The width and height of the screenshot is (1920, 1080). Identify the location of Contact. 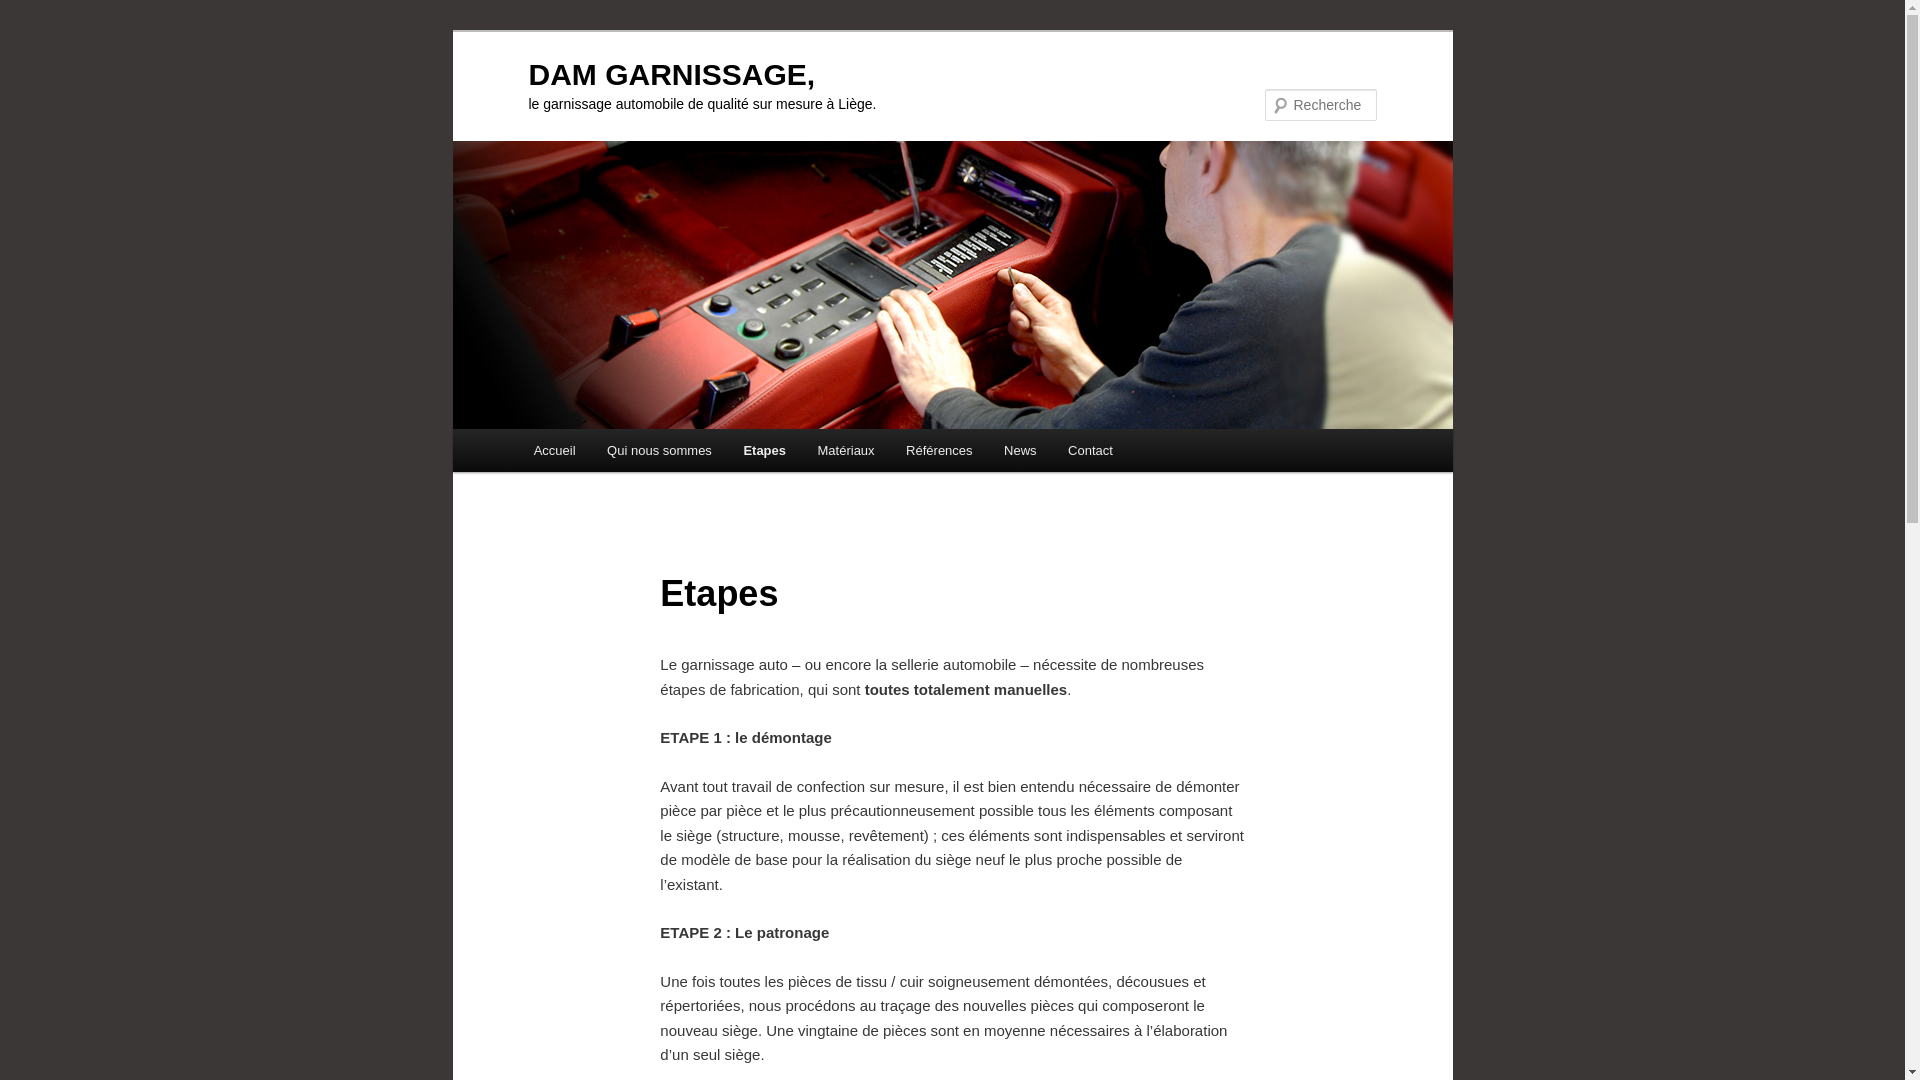
(1090, 450).